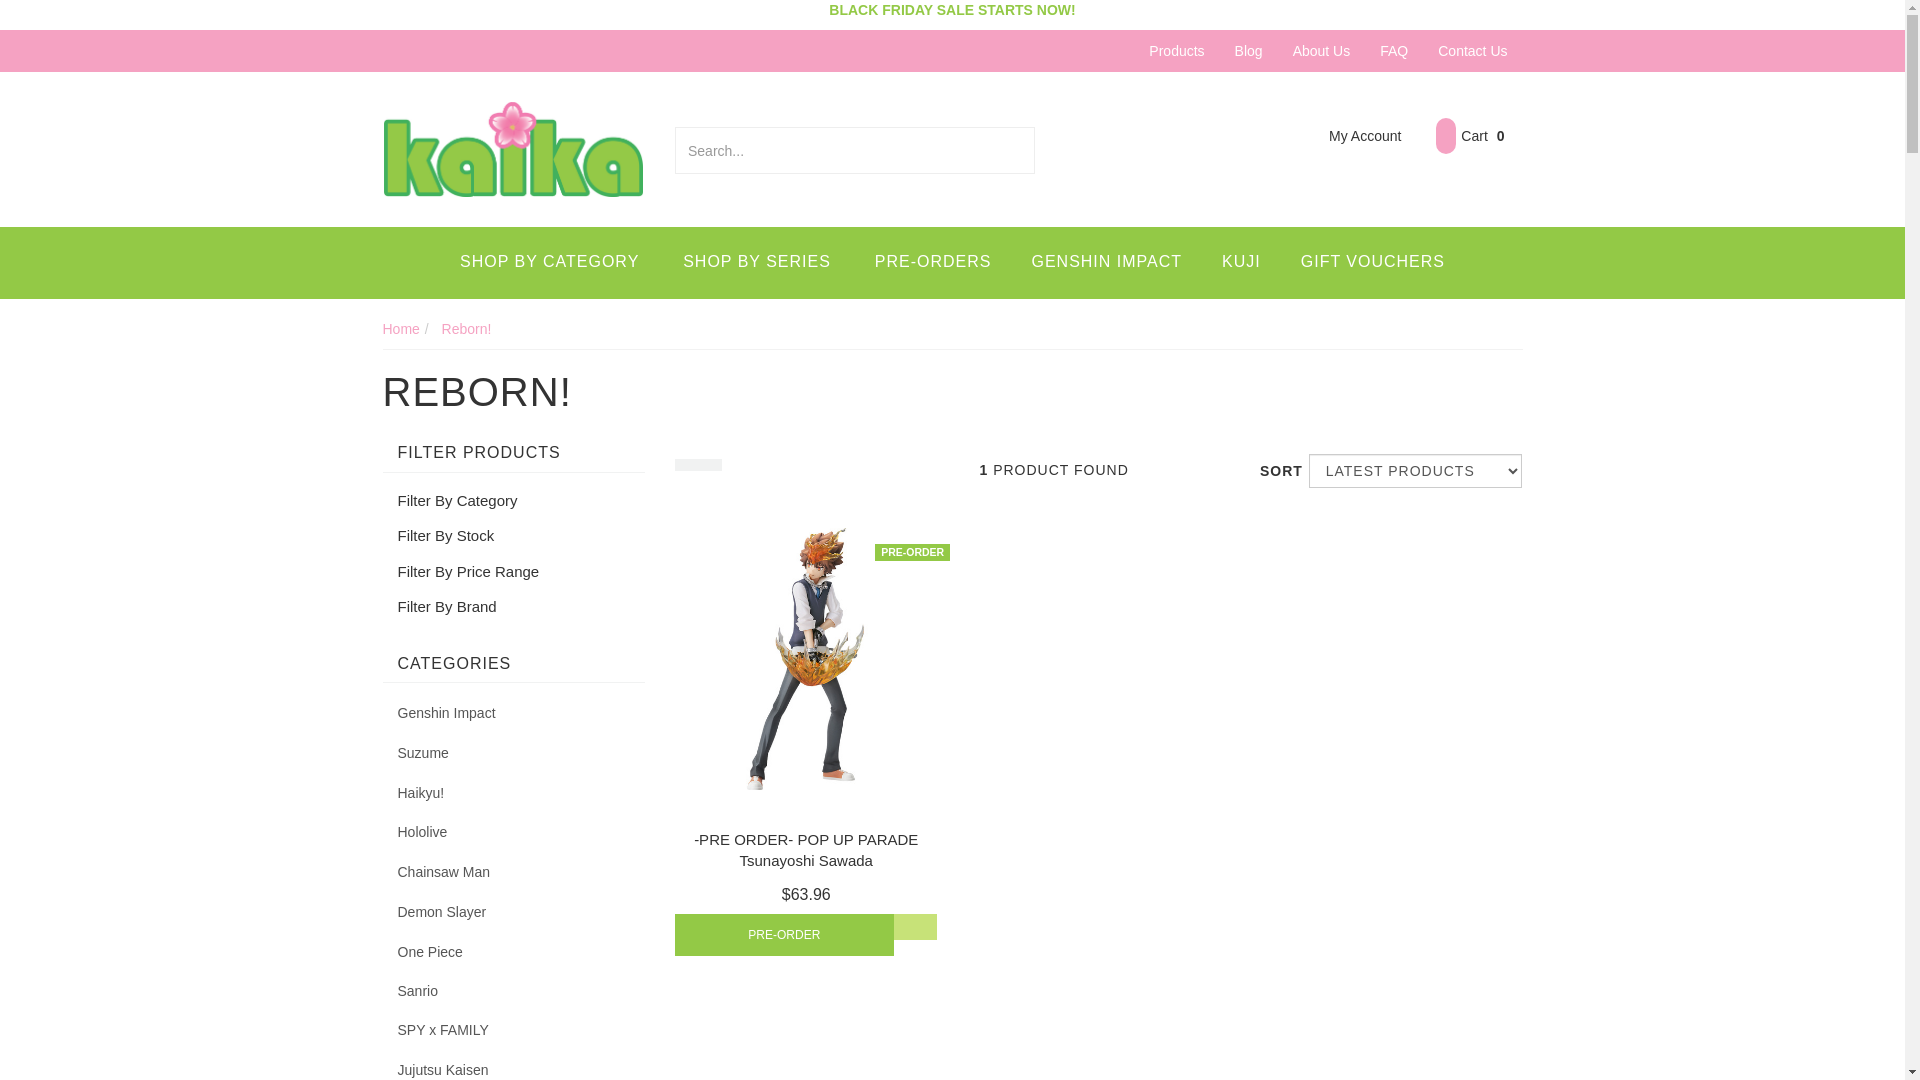 The image size is (1920, 1080). I want to click on My Account, so click(1350, 136).